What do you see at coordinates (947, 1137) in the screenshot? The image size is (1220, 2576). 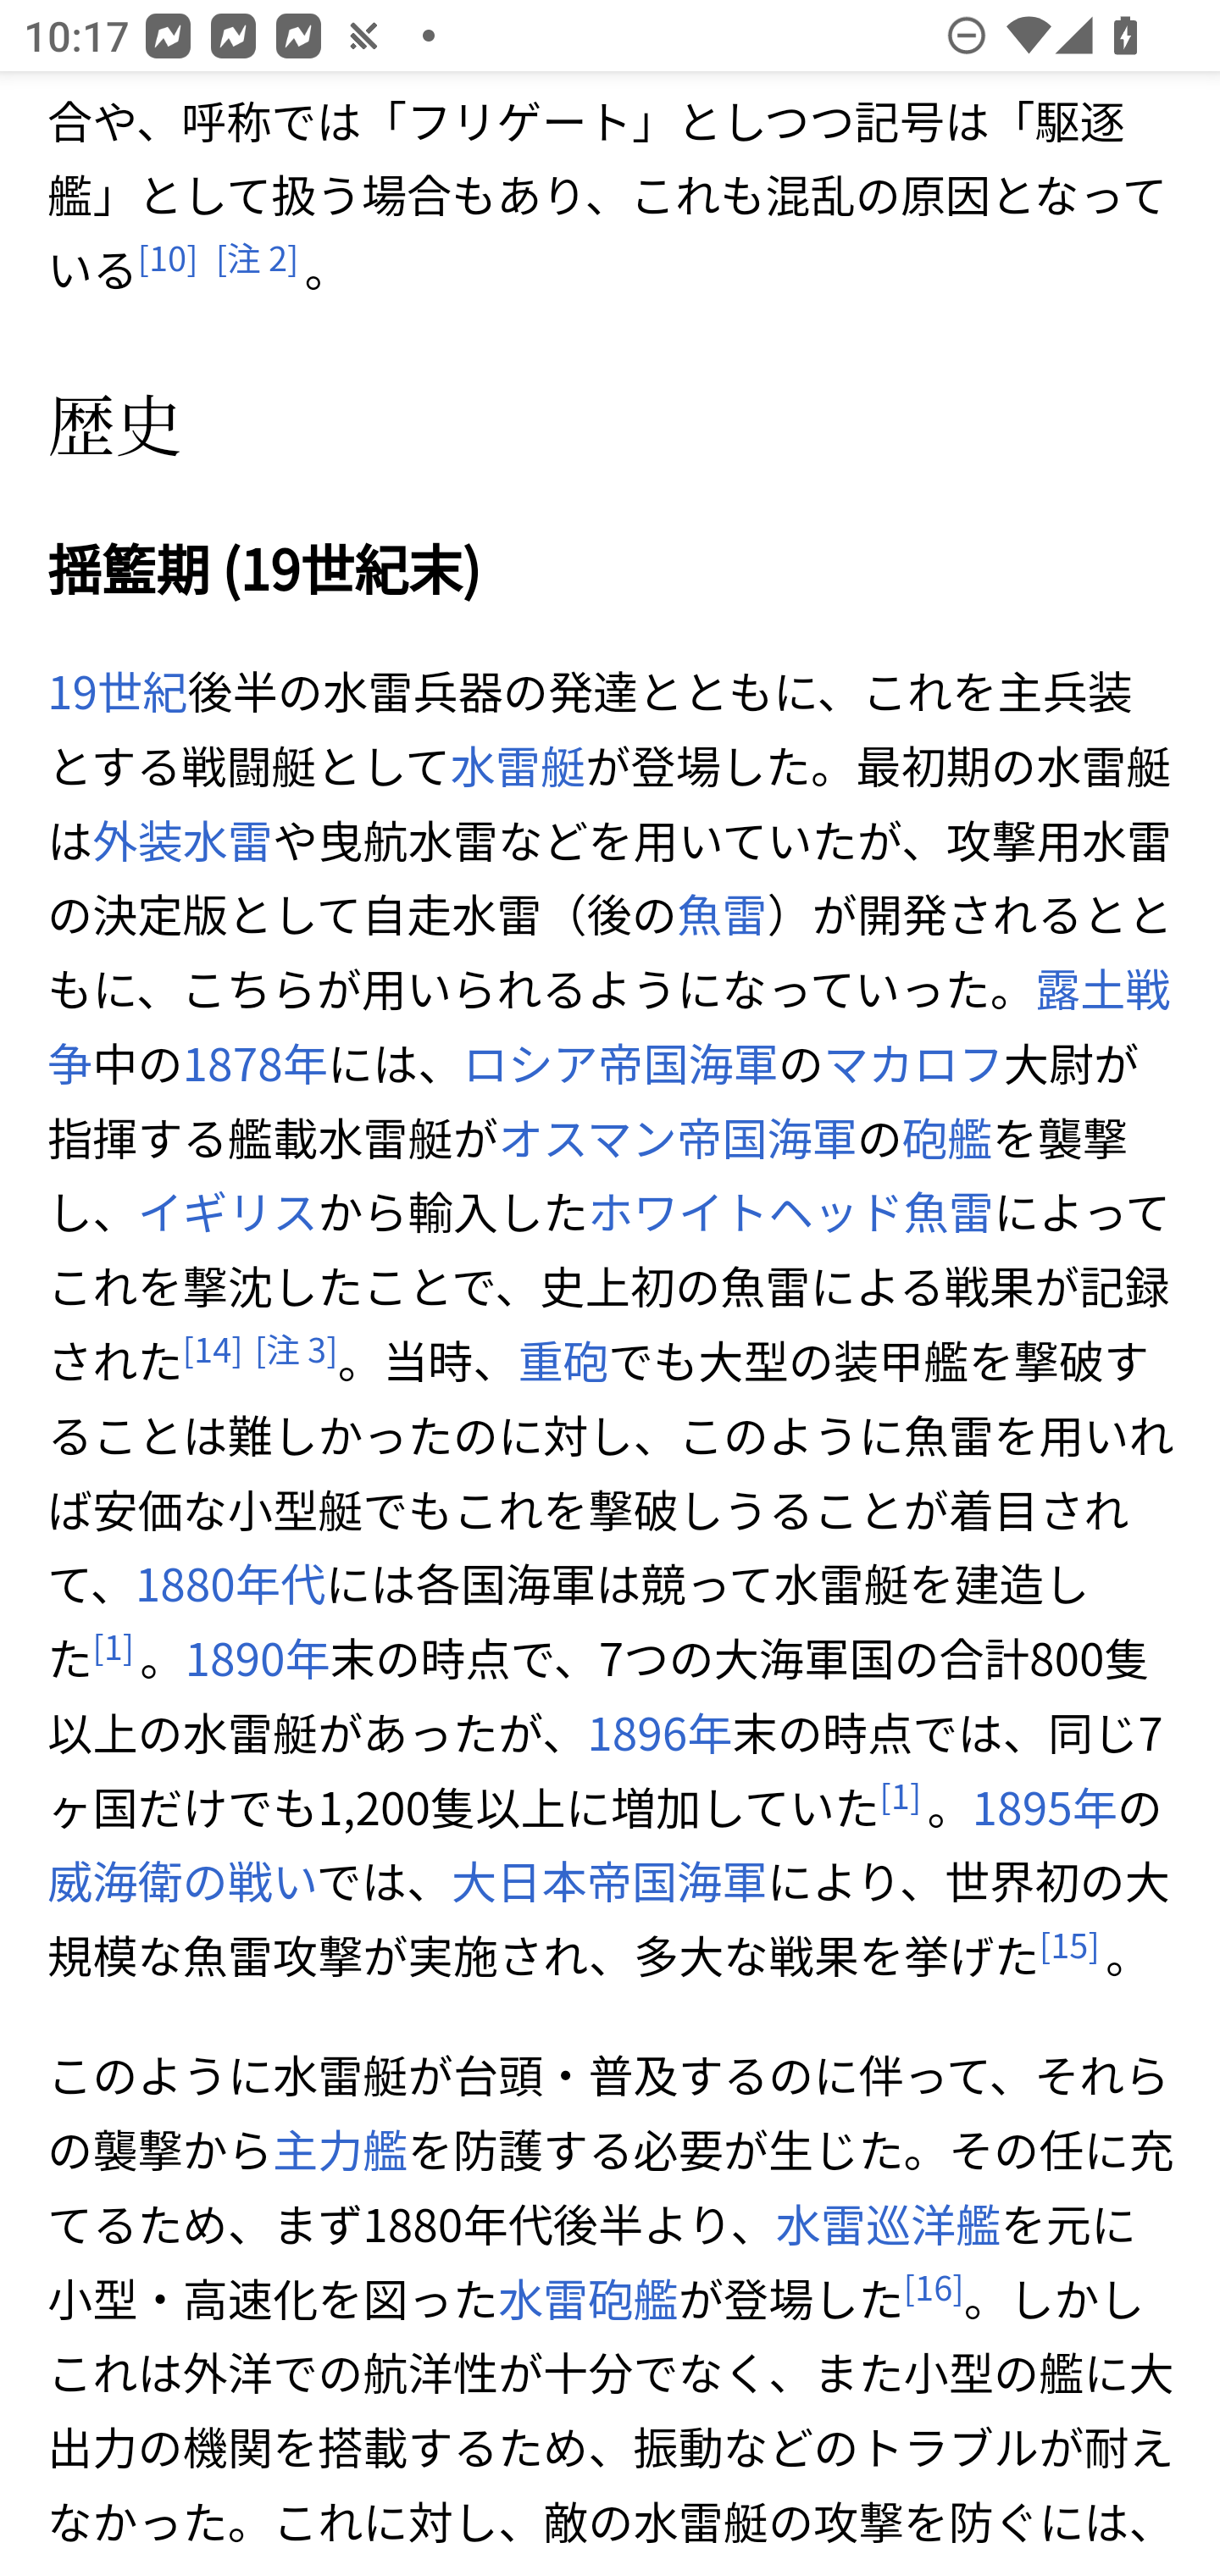 I see `砲艦` at bounding box center [947, 1137].